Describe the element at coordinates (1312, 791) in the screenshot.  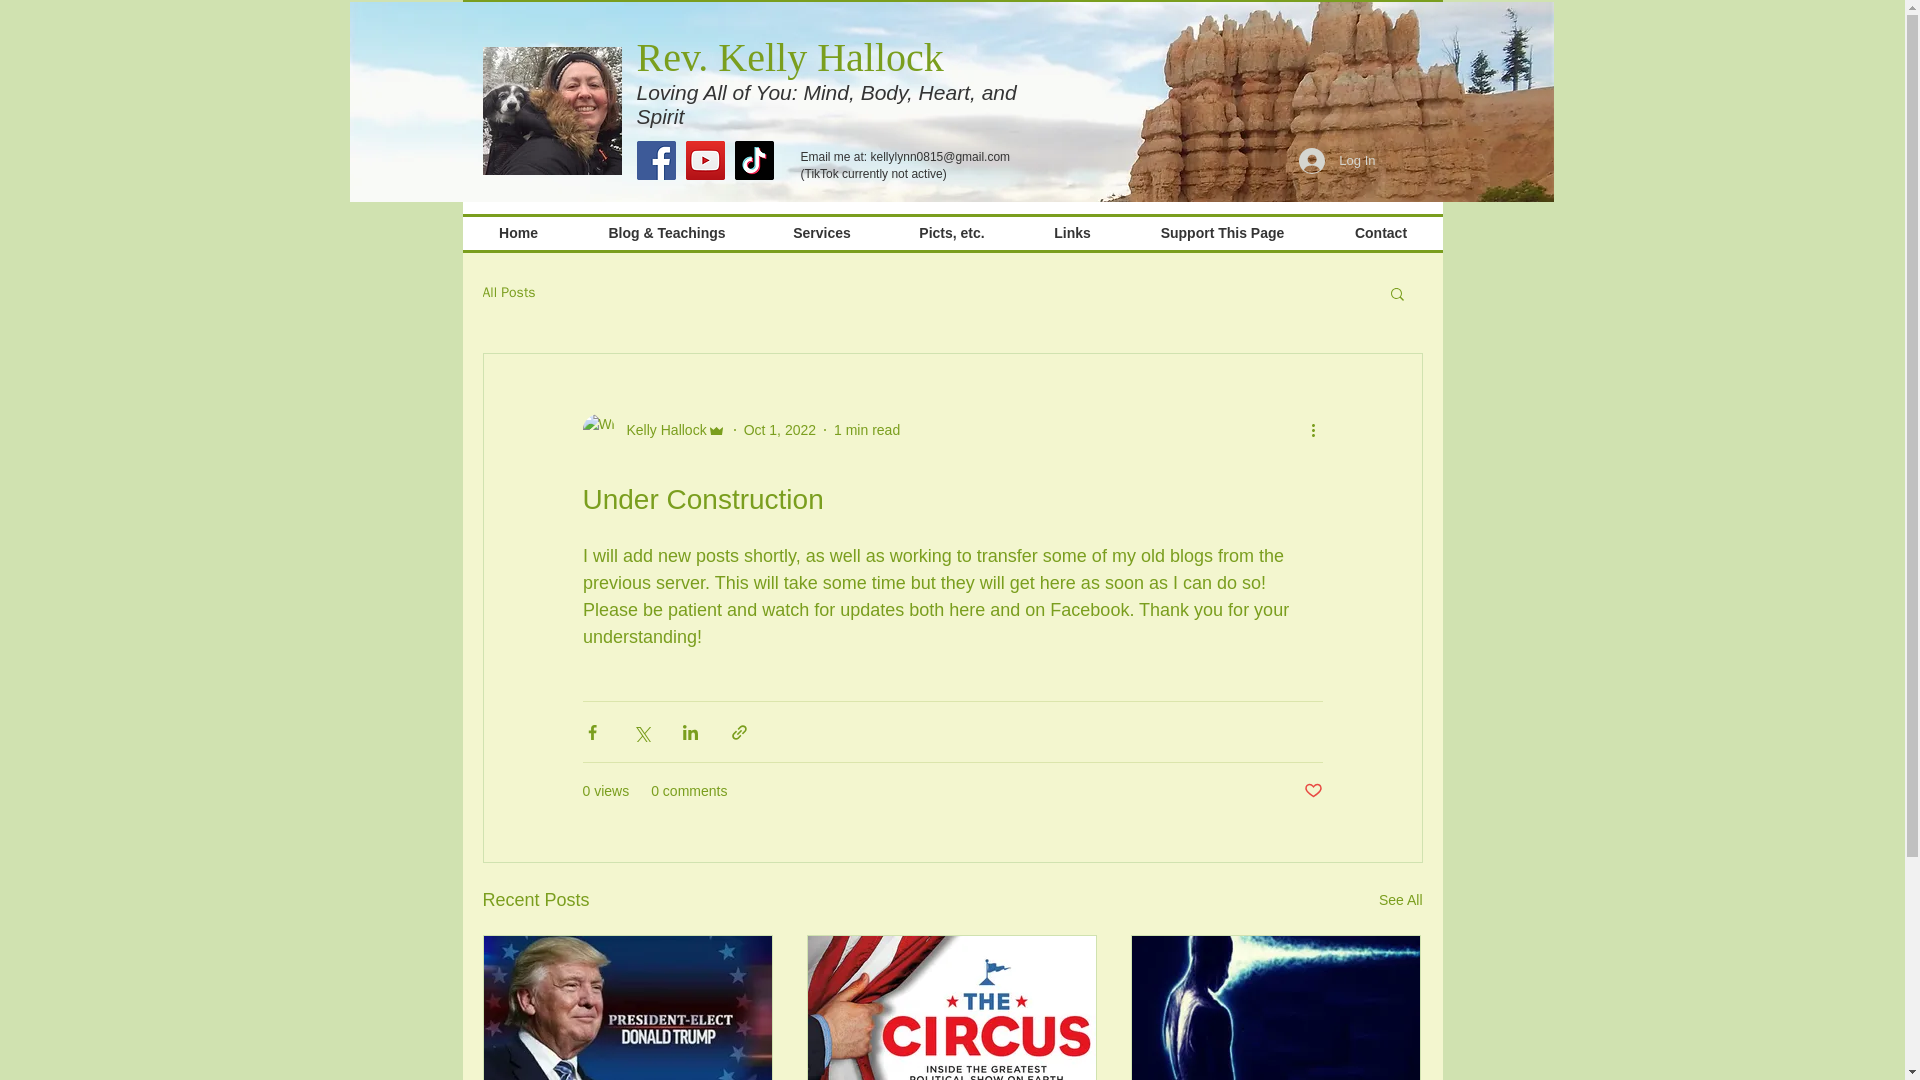
I see `Post not marked as liked` at that location.